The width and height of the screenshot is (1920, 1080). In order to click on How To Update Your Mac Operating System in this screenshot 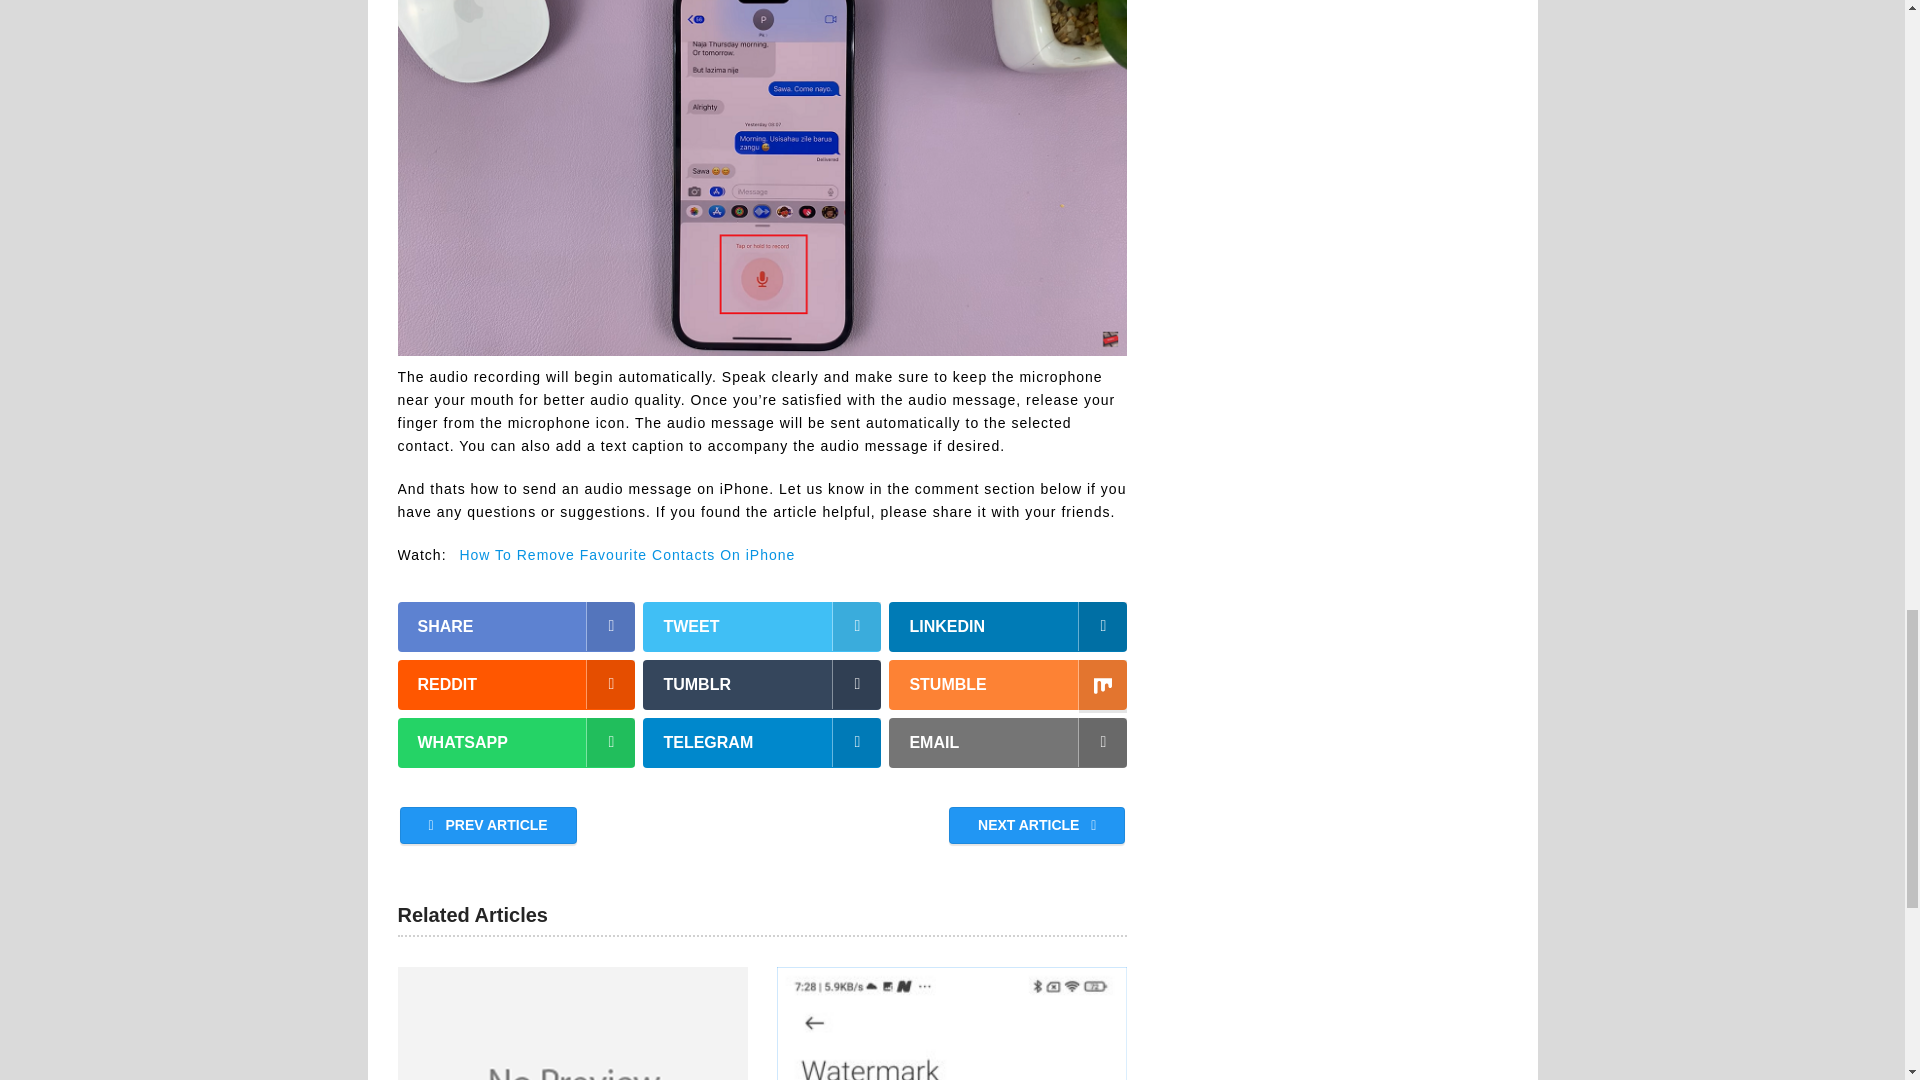, I will do `click(572, 1023)`.